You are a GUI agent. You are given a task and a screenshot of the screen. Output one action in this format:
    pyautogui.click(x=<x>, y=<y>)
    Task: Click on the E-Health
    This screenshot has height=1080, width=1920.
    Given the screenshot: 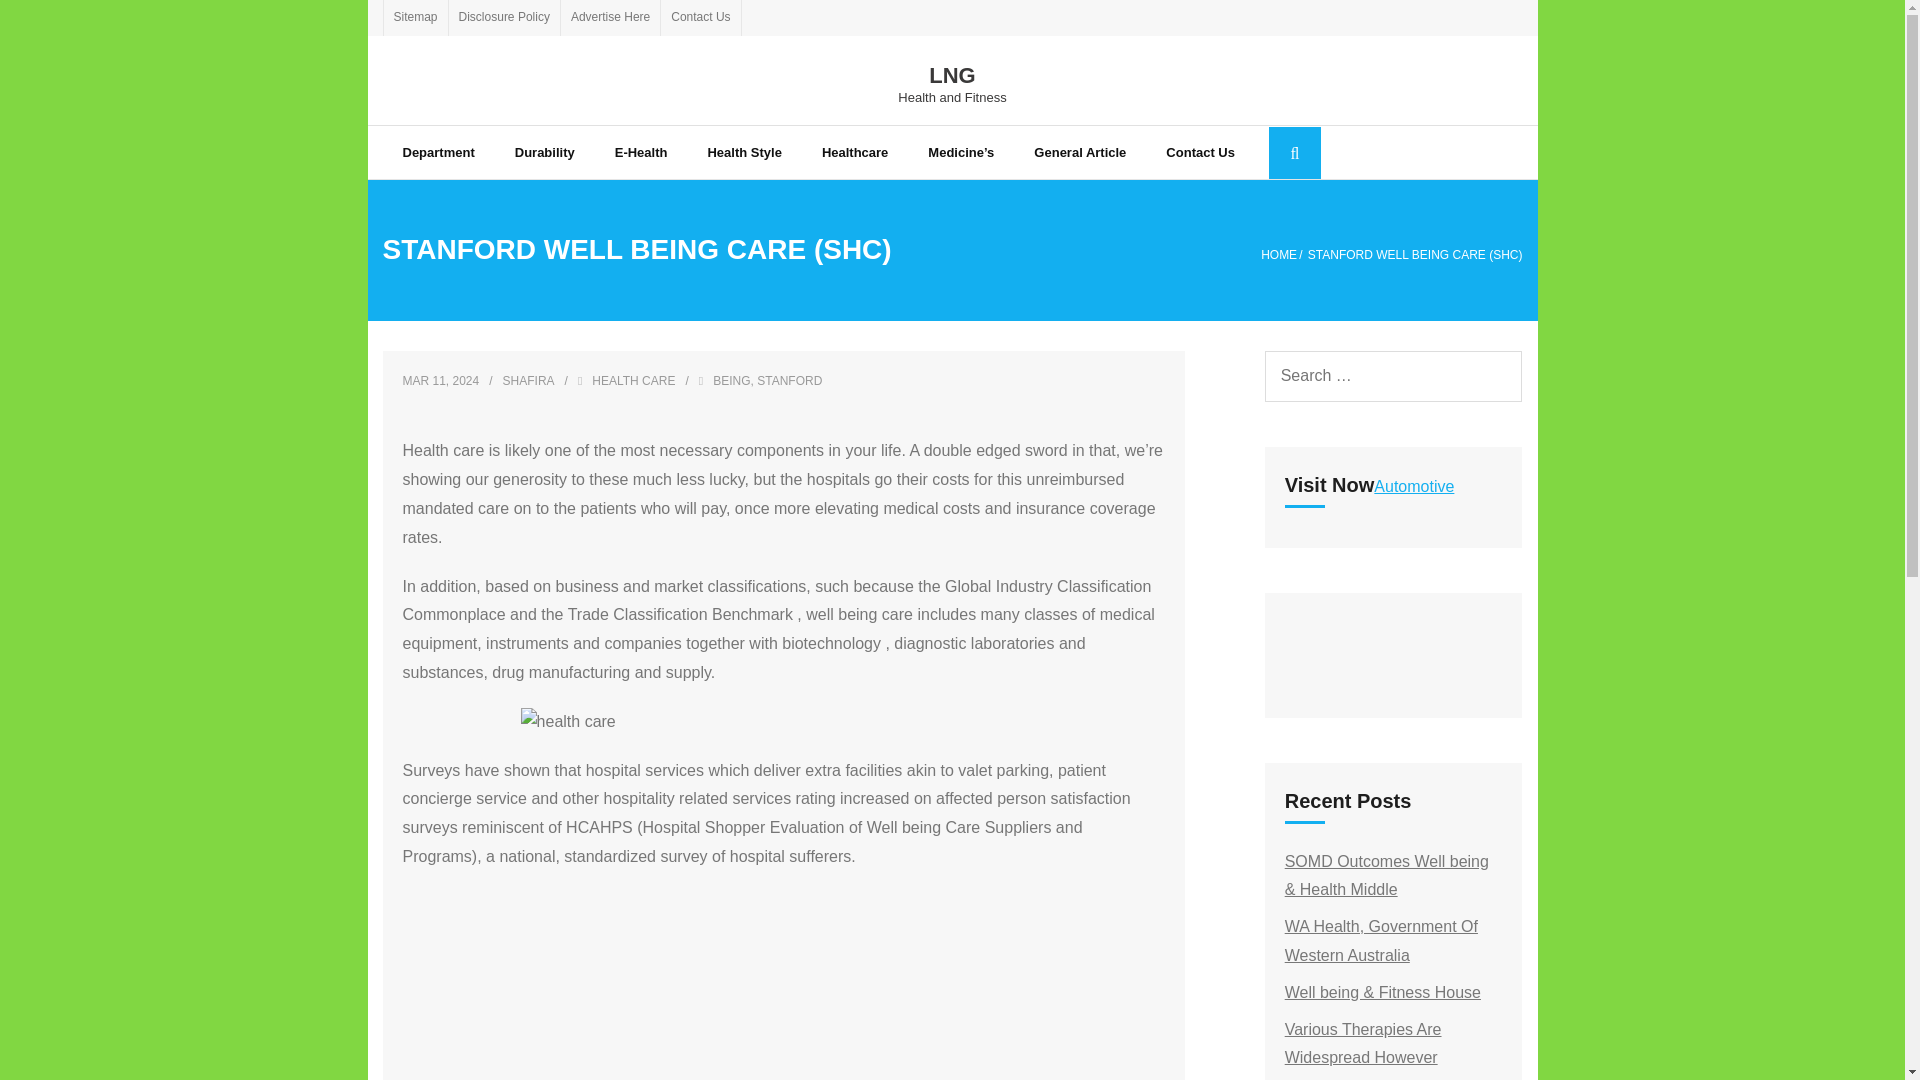 What is the action you would take?
    pyautogui.click(x=641, y=152)
    